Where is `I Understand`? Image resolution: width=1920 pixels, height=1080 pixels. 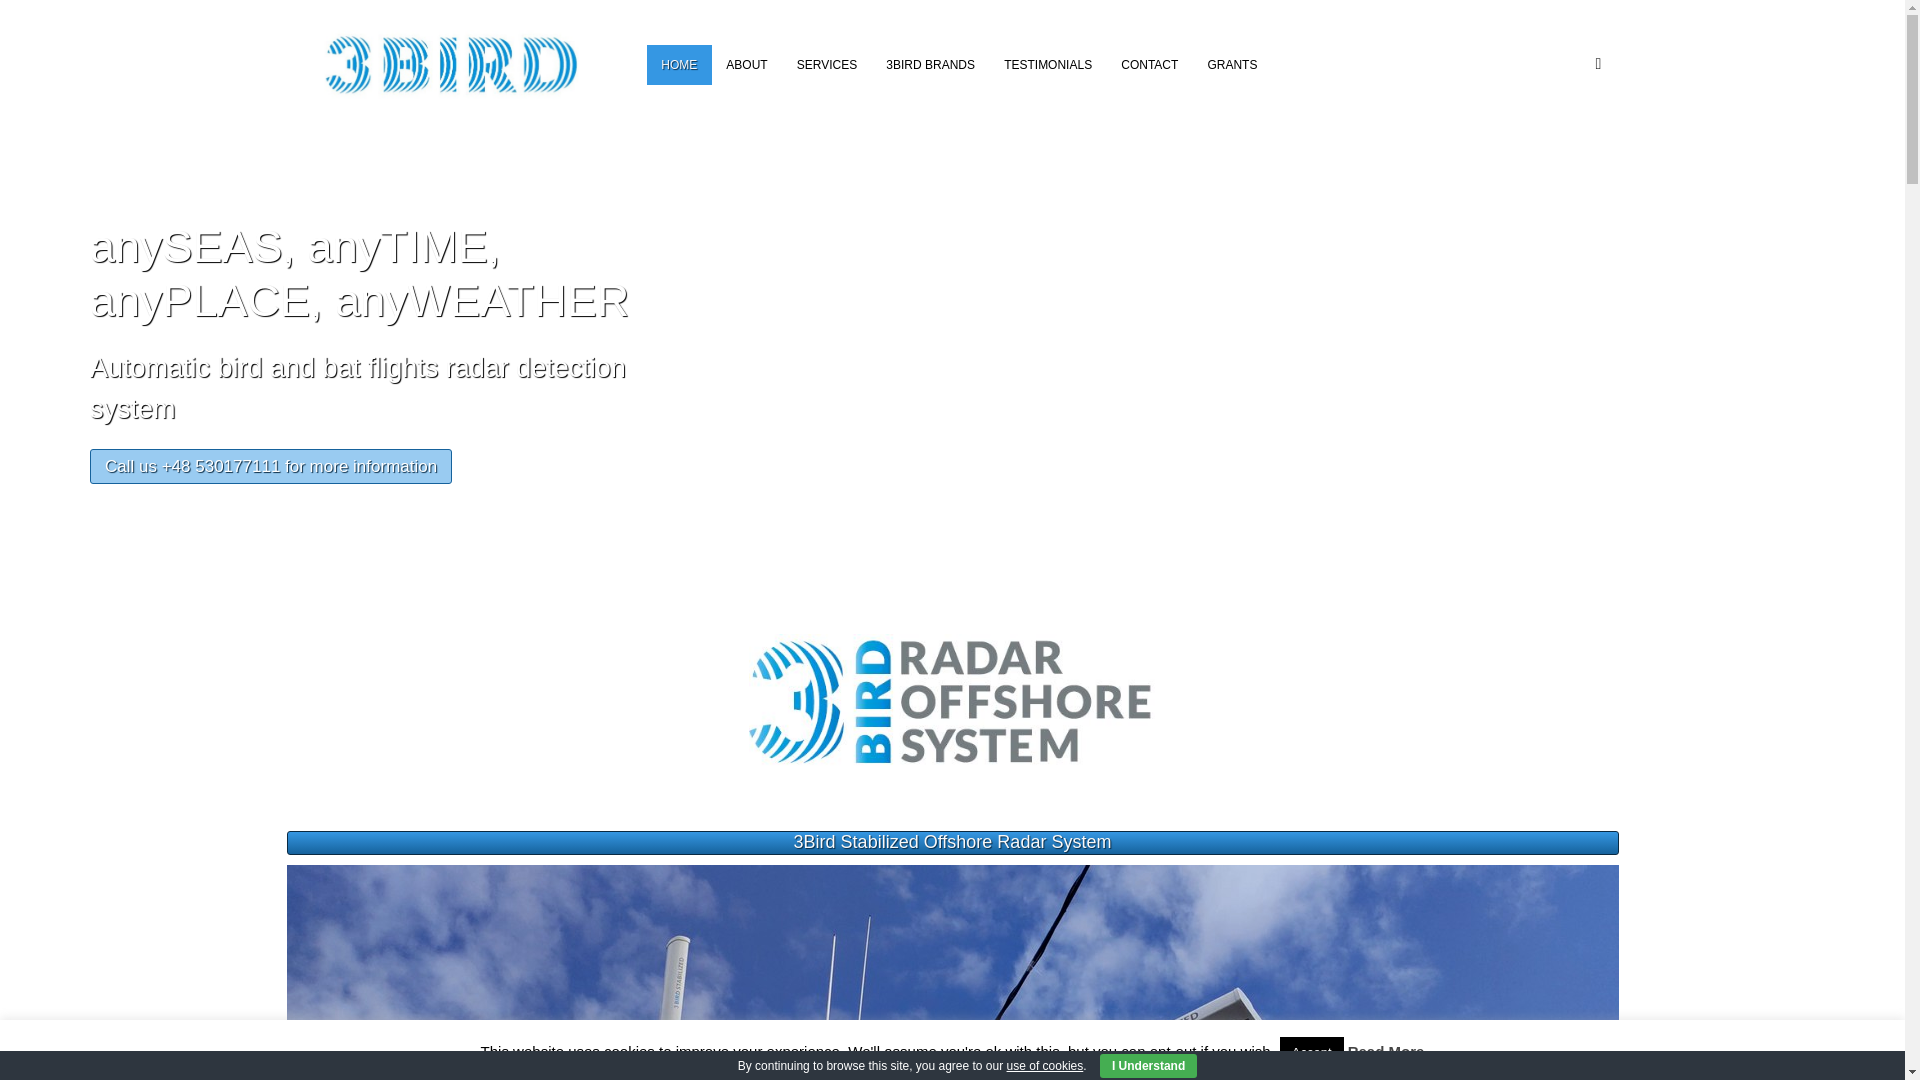 I Understand is located at coordinates (1148, 1066).